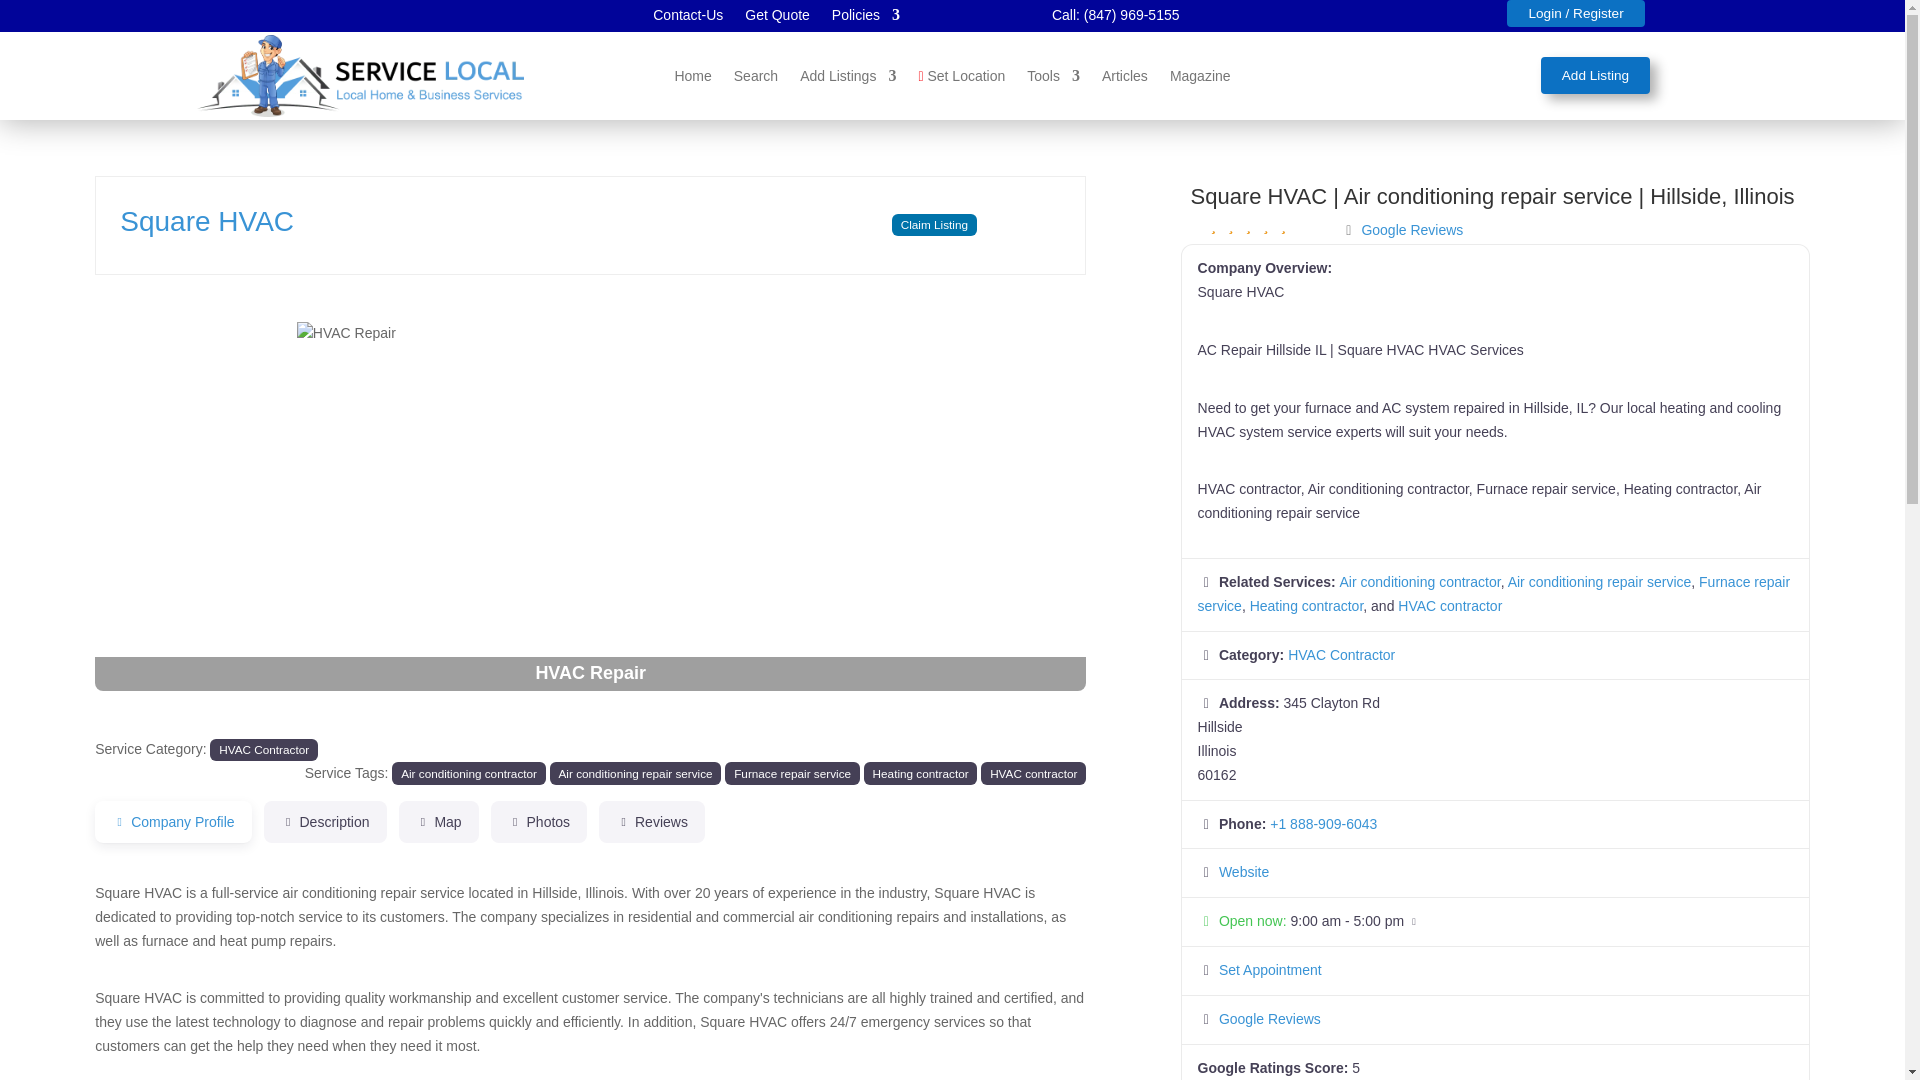 The width and height of the screenshot is (1920, 1080). Describe the element at coordinates (1248, 226) in the screenshot. I see `5 star rating` at that location.